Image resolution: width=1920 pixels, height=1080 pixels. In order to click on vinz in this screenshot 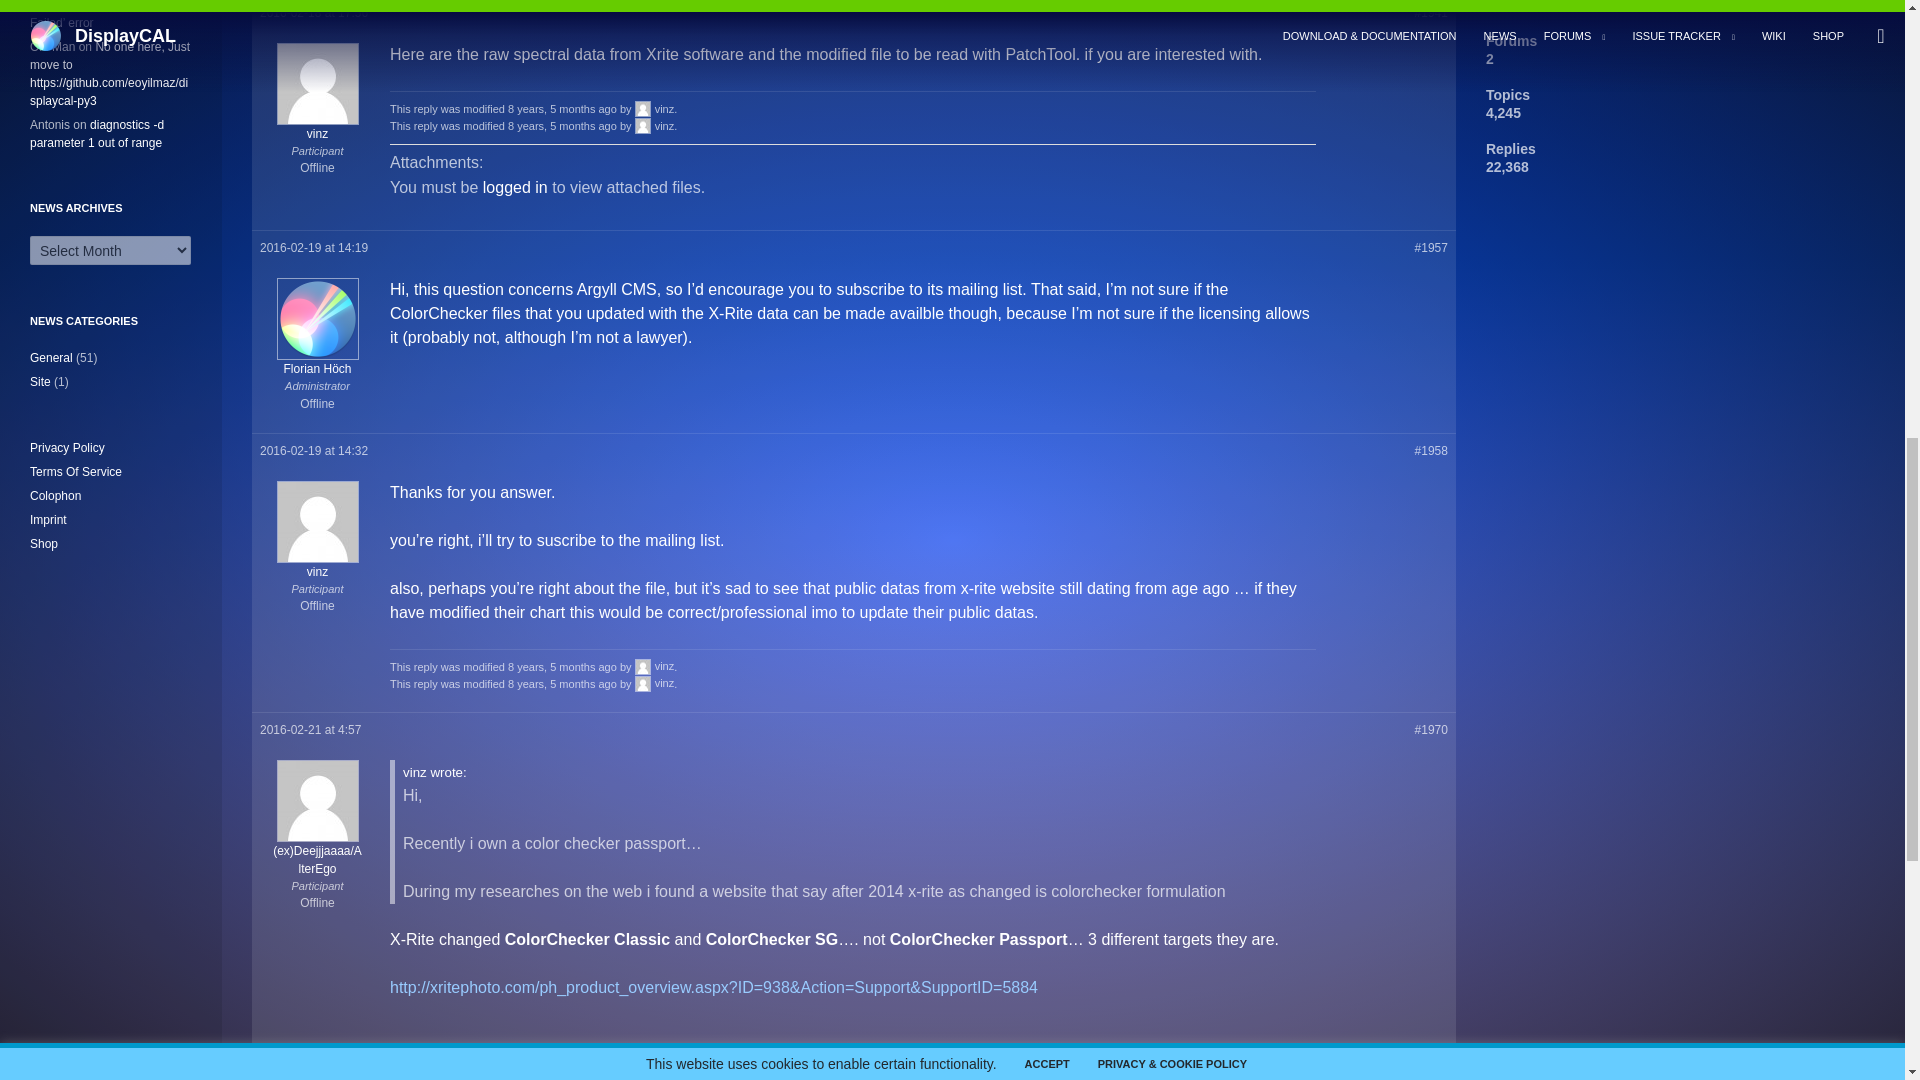, I will do `click(852, 832)`.